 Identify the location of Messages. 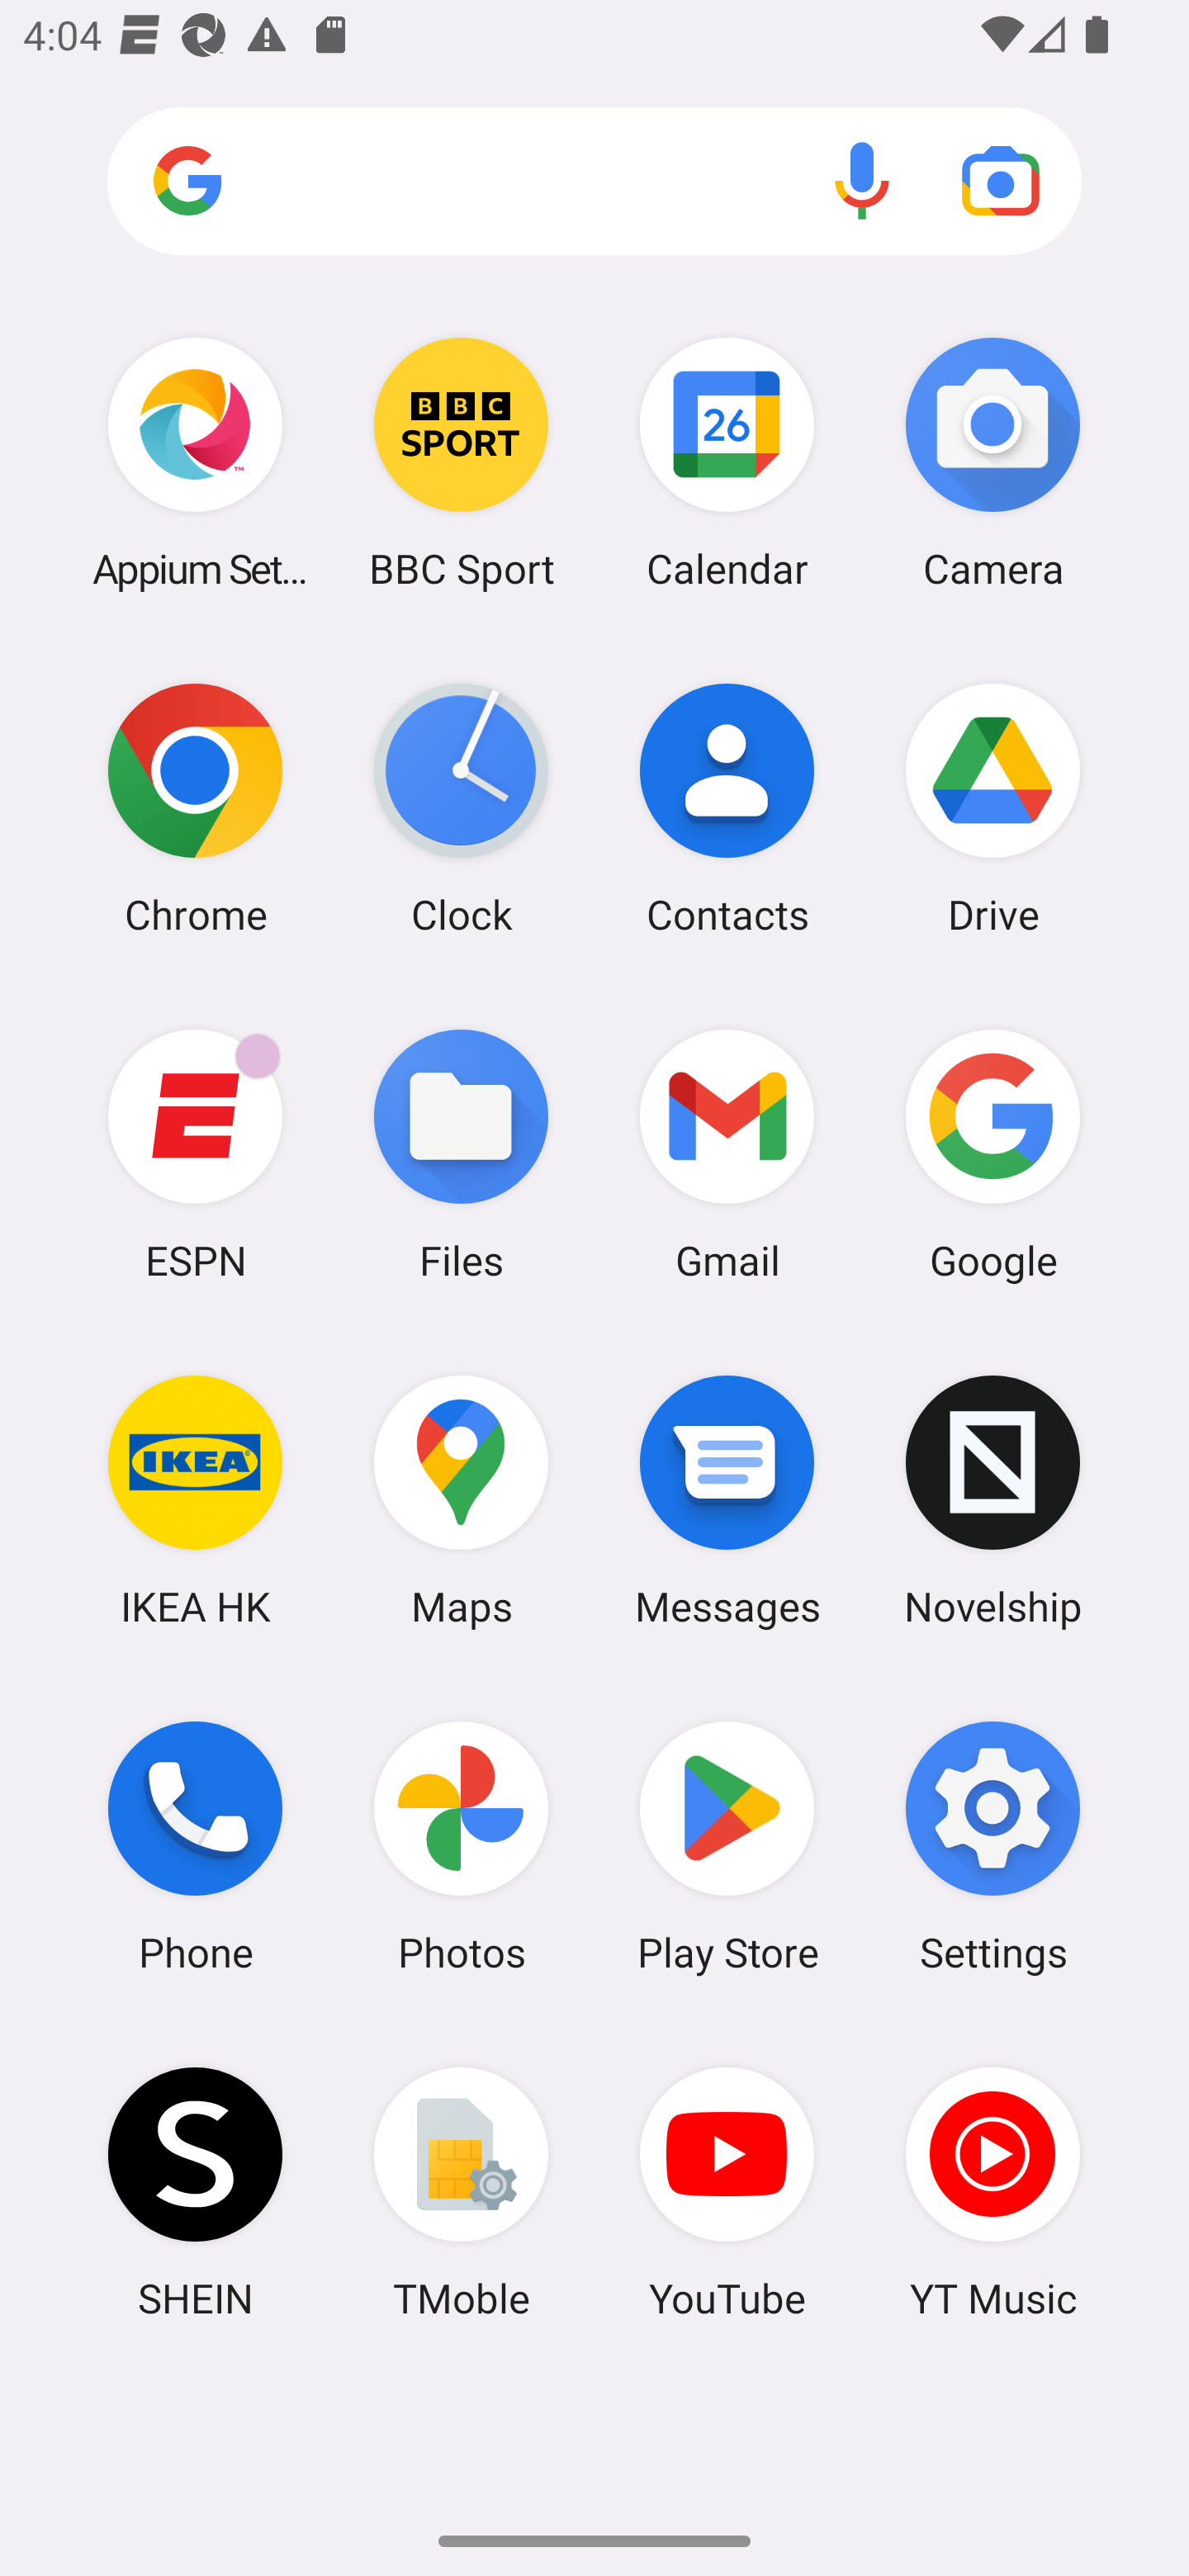
(727, 1500).